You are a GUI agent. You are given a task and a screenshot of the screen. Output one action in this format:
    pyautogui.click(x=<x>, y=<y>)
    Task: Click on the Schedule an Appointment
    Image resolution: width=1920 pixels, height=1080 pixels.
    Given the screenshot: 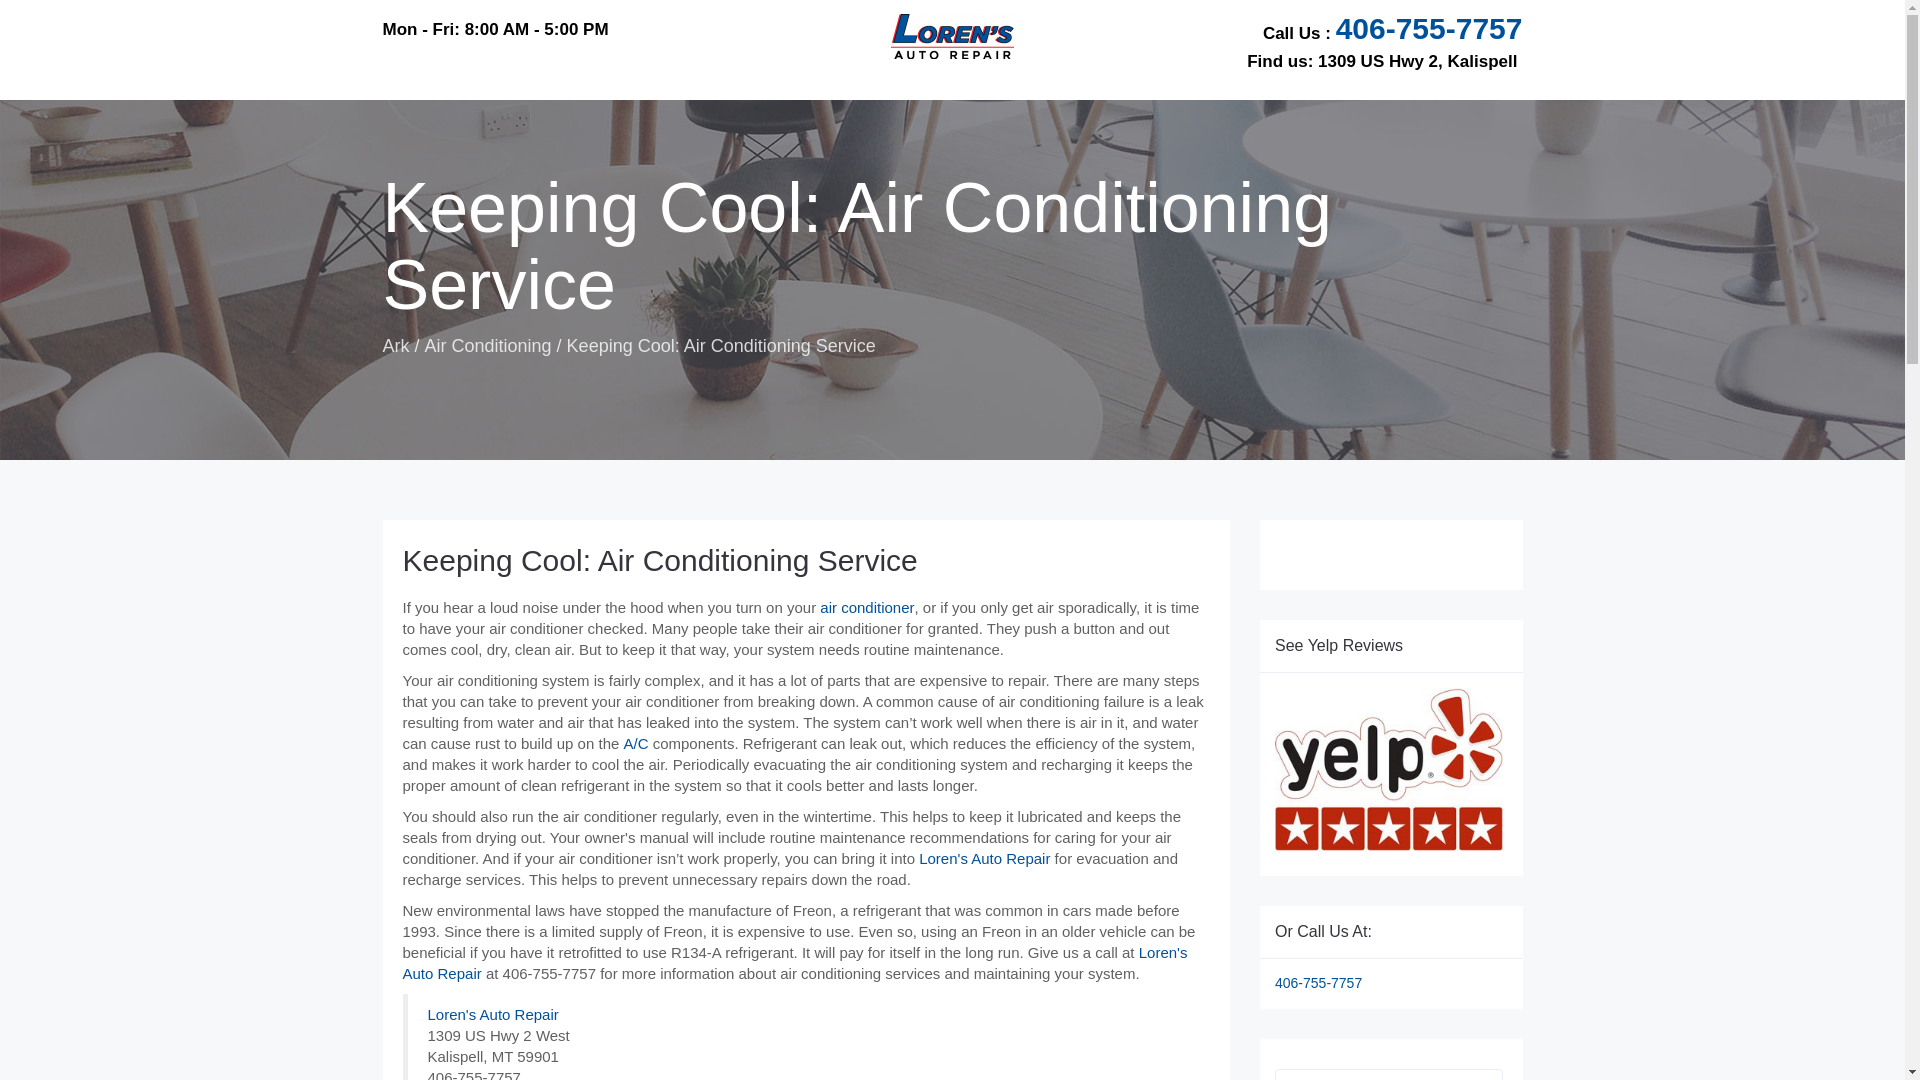 What is the action you would take?
    pyautogui.click(x=984, y=858)
    